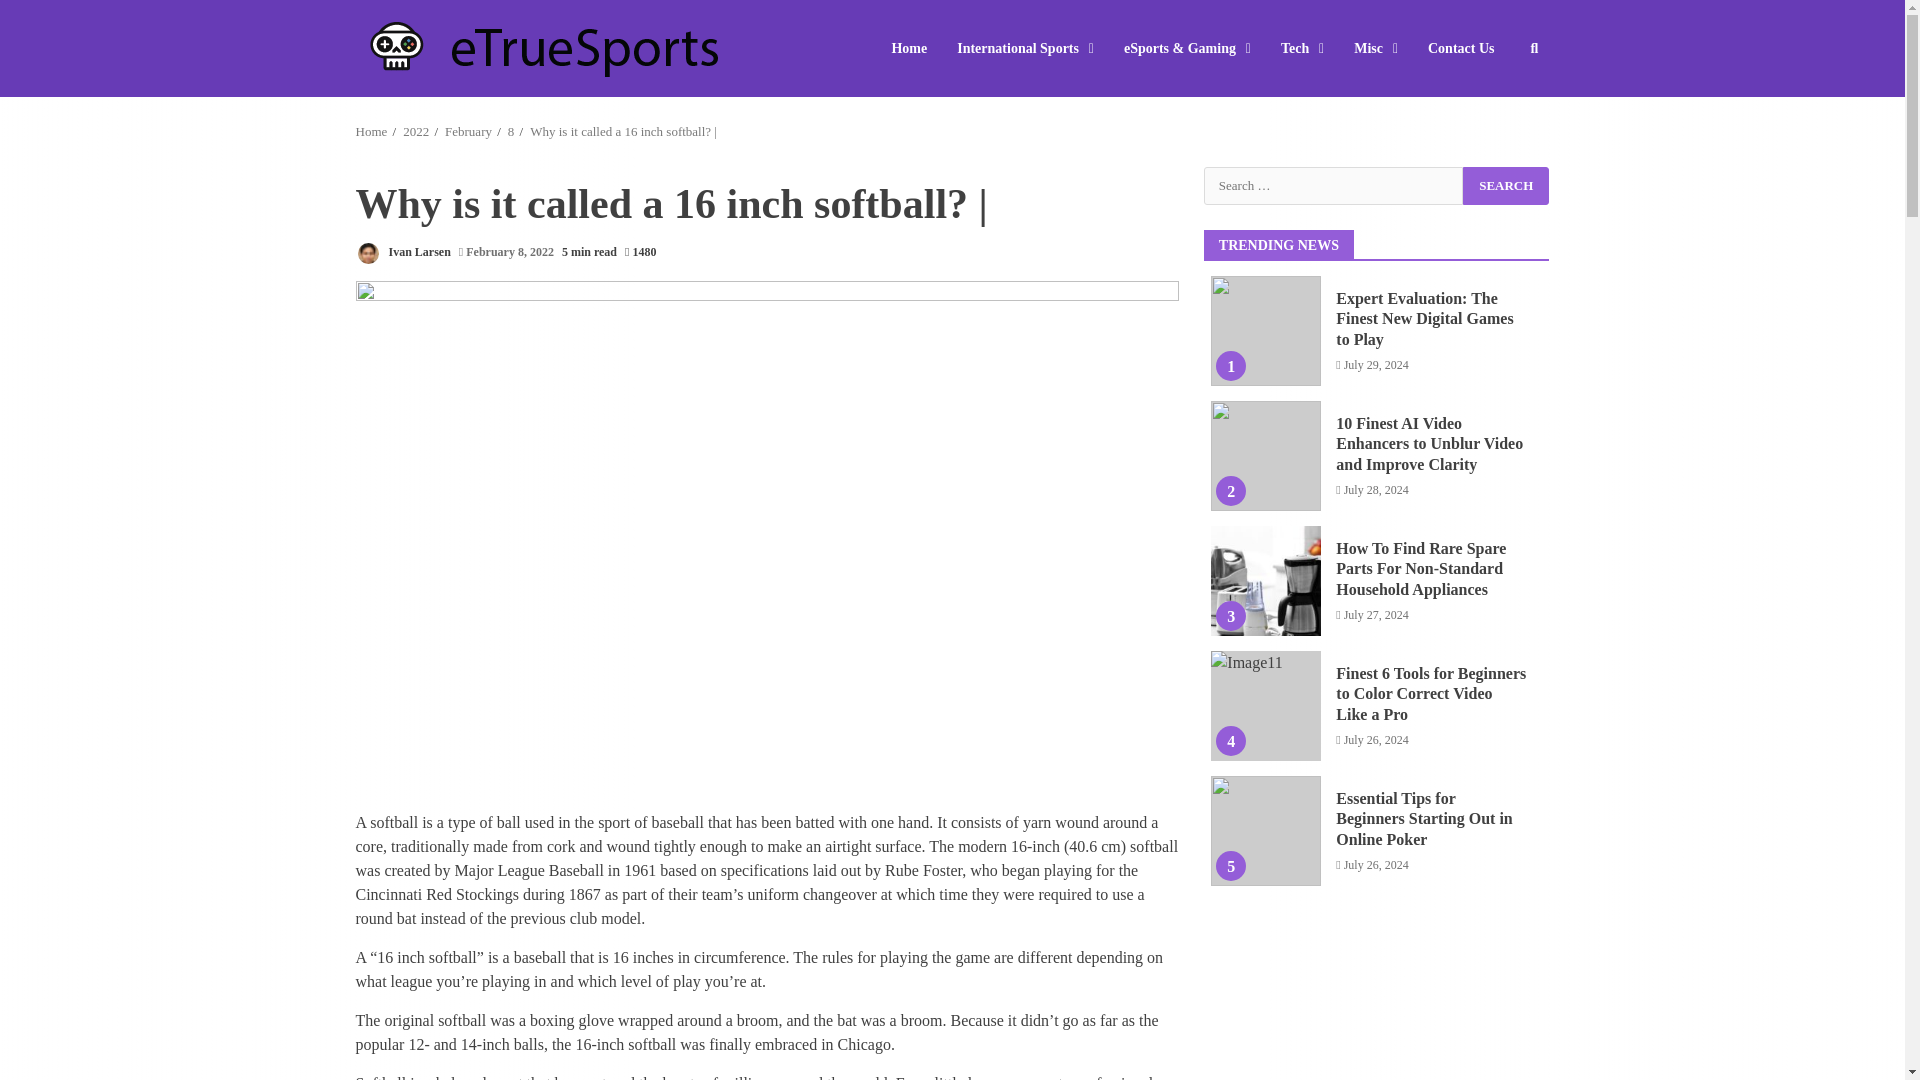  Describe the element at coordinates (1454, 48) in the screenshot. I see `Contact Us` at that location.